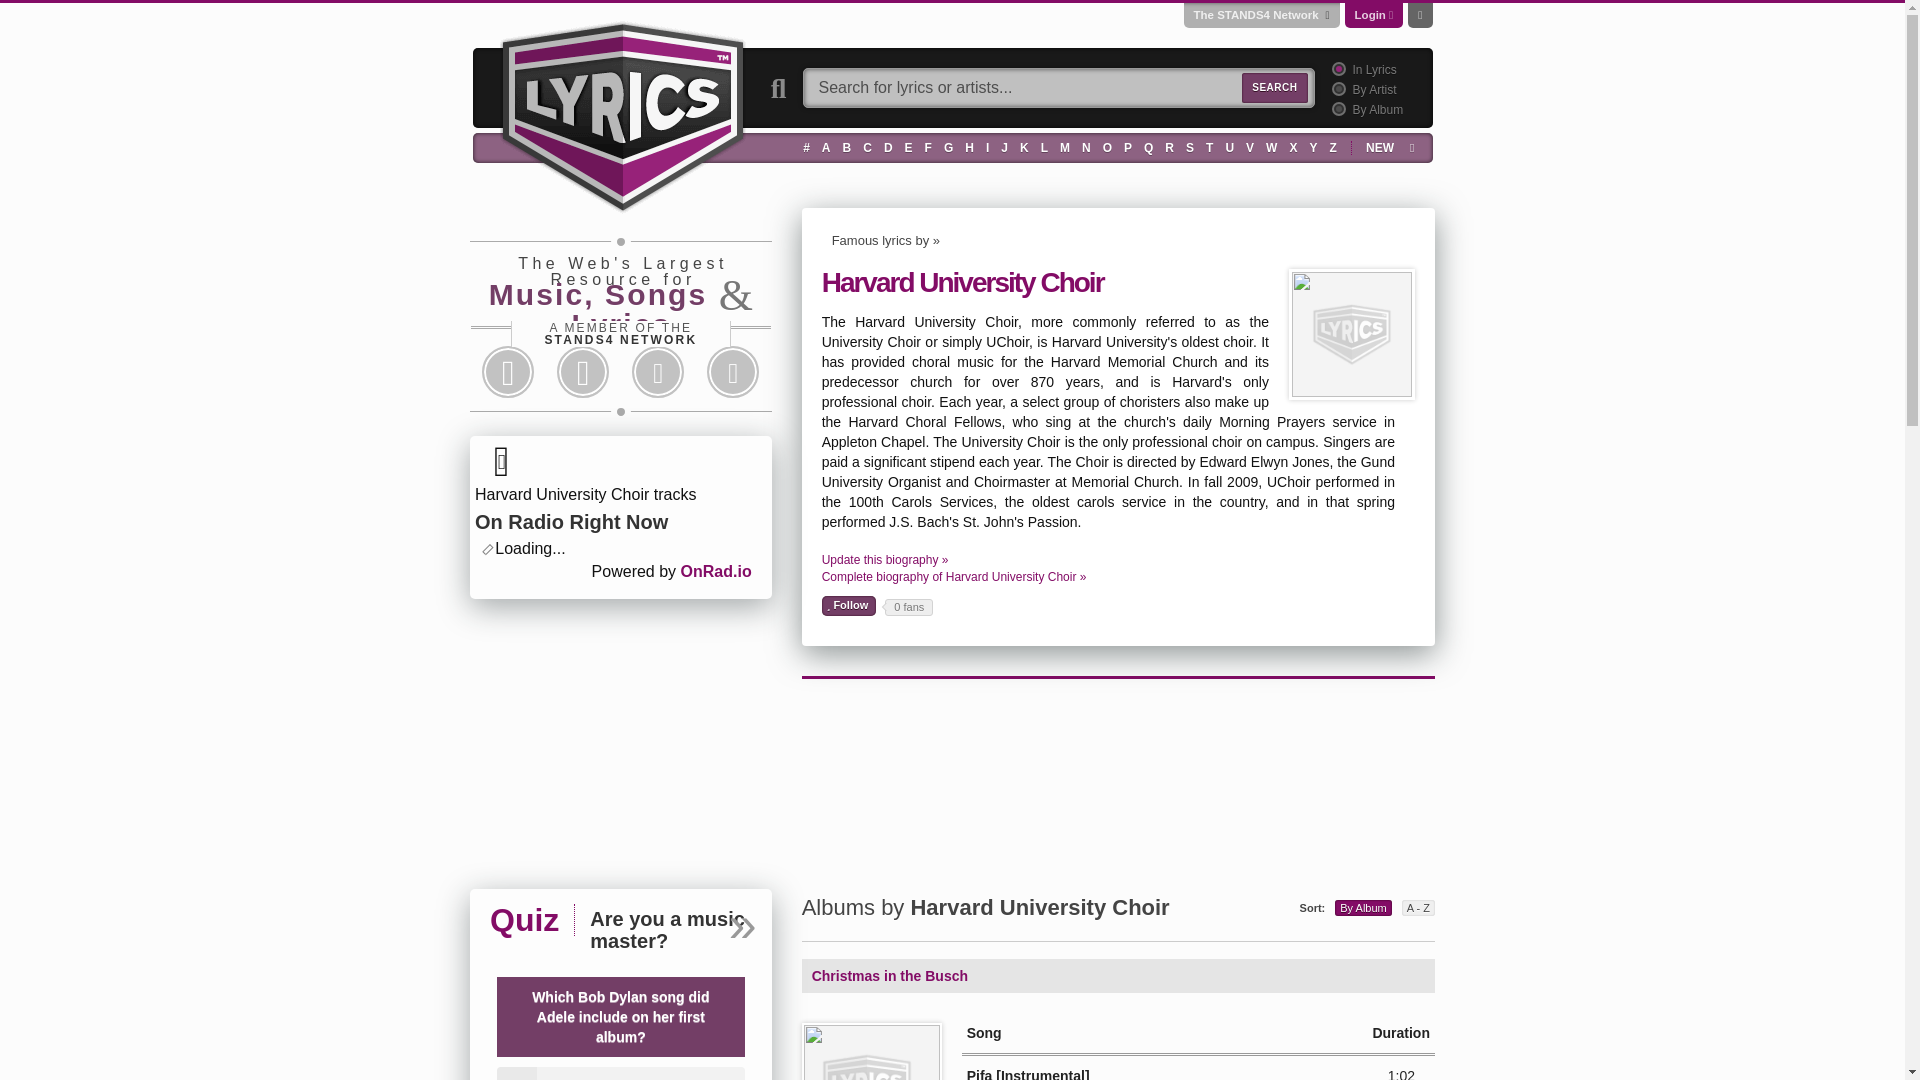  What do you see at coordinates (1274, 88) in the screenshot?
I see `SEARCH` at bounding box center [1274, 88].